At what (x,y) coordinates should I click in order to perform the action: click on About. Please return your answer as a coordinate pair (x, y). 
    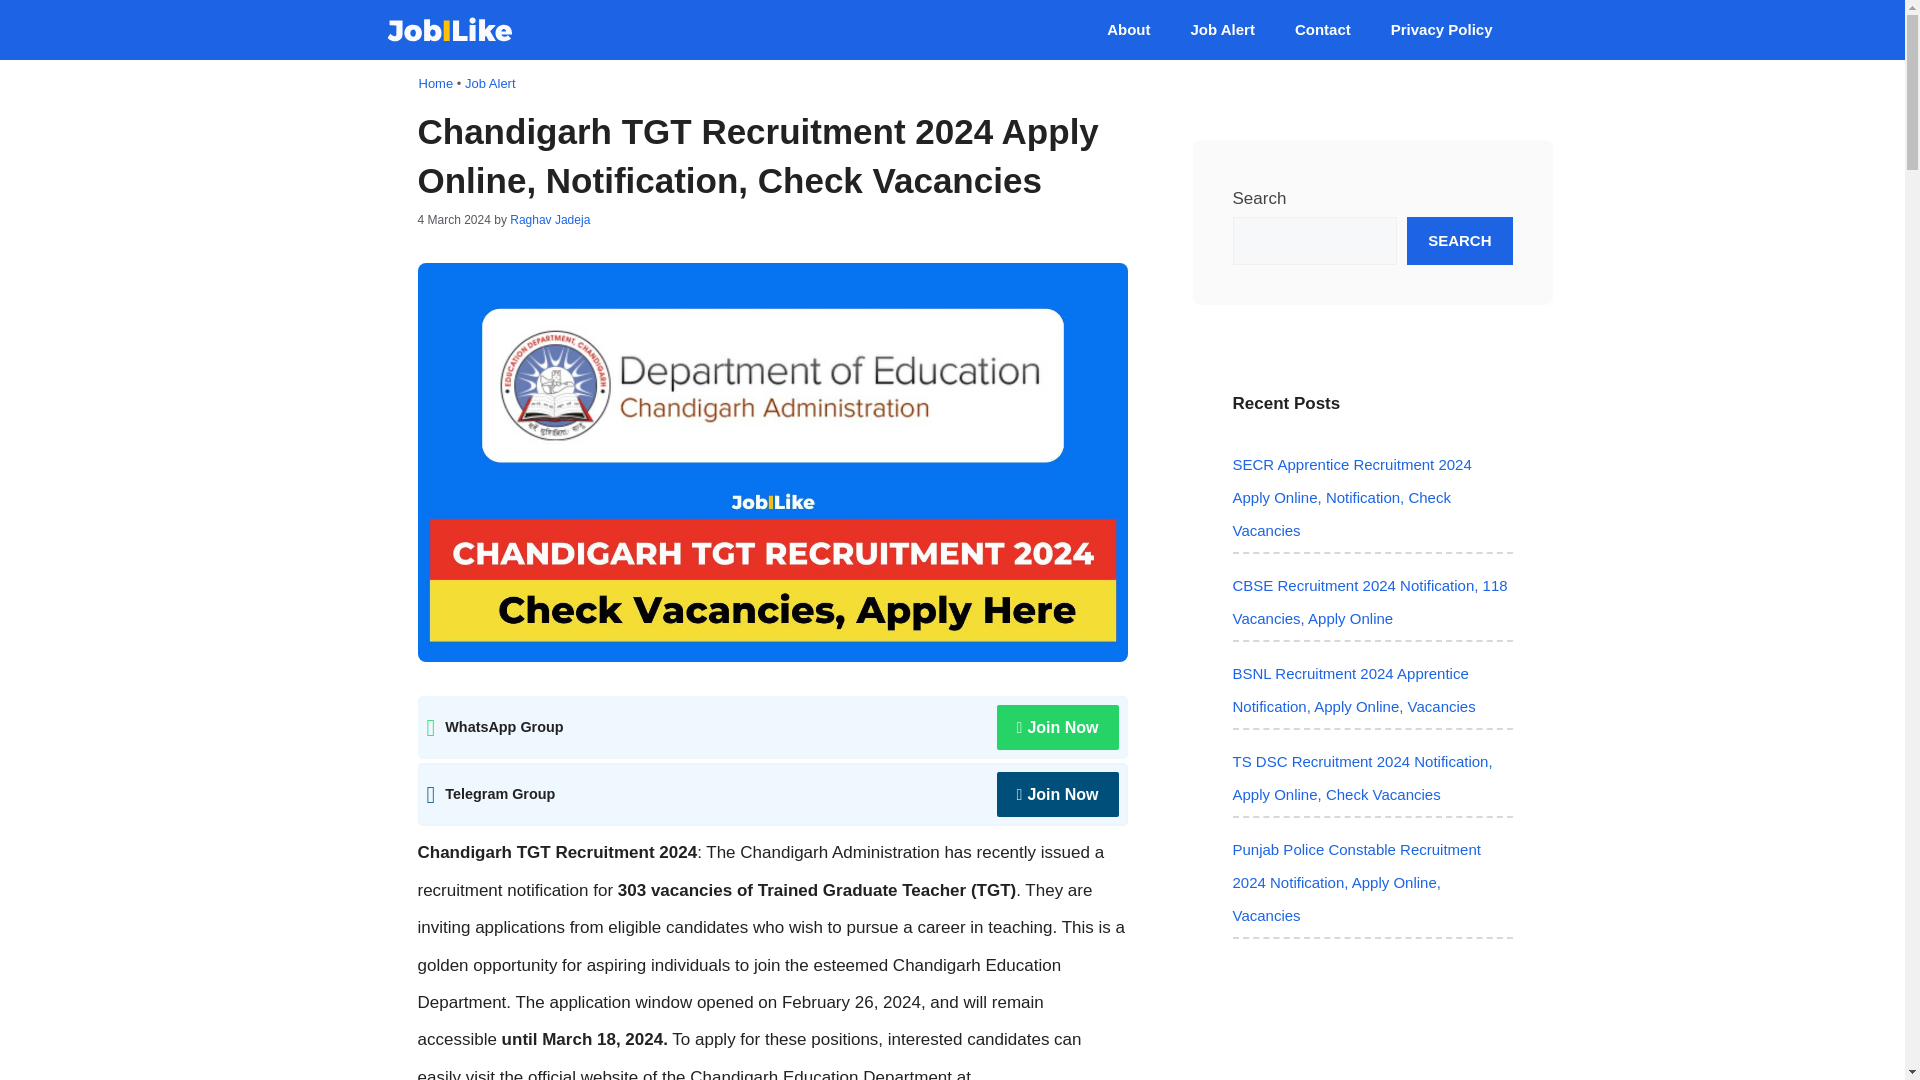
    Looking at the image, I should click on (1128, 29).